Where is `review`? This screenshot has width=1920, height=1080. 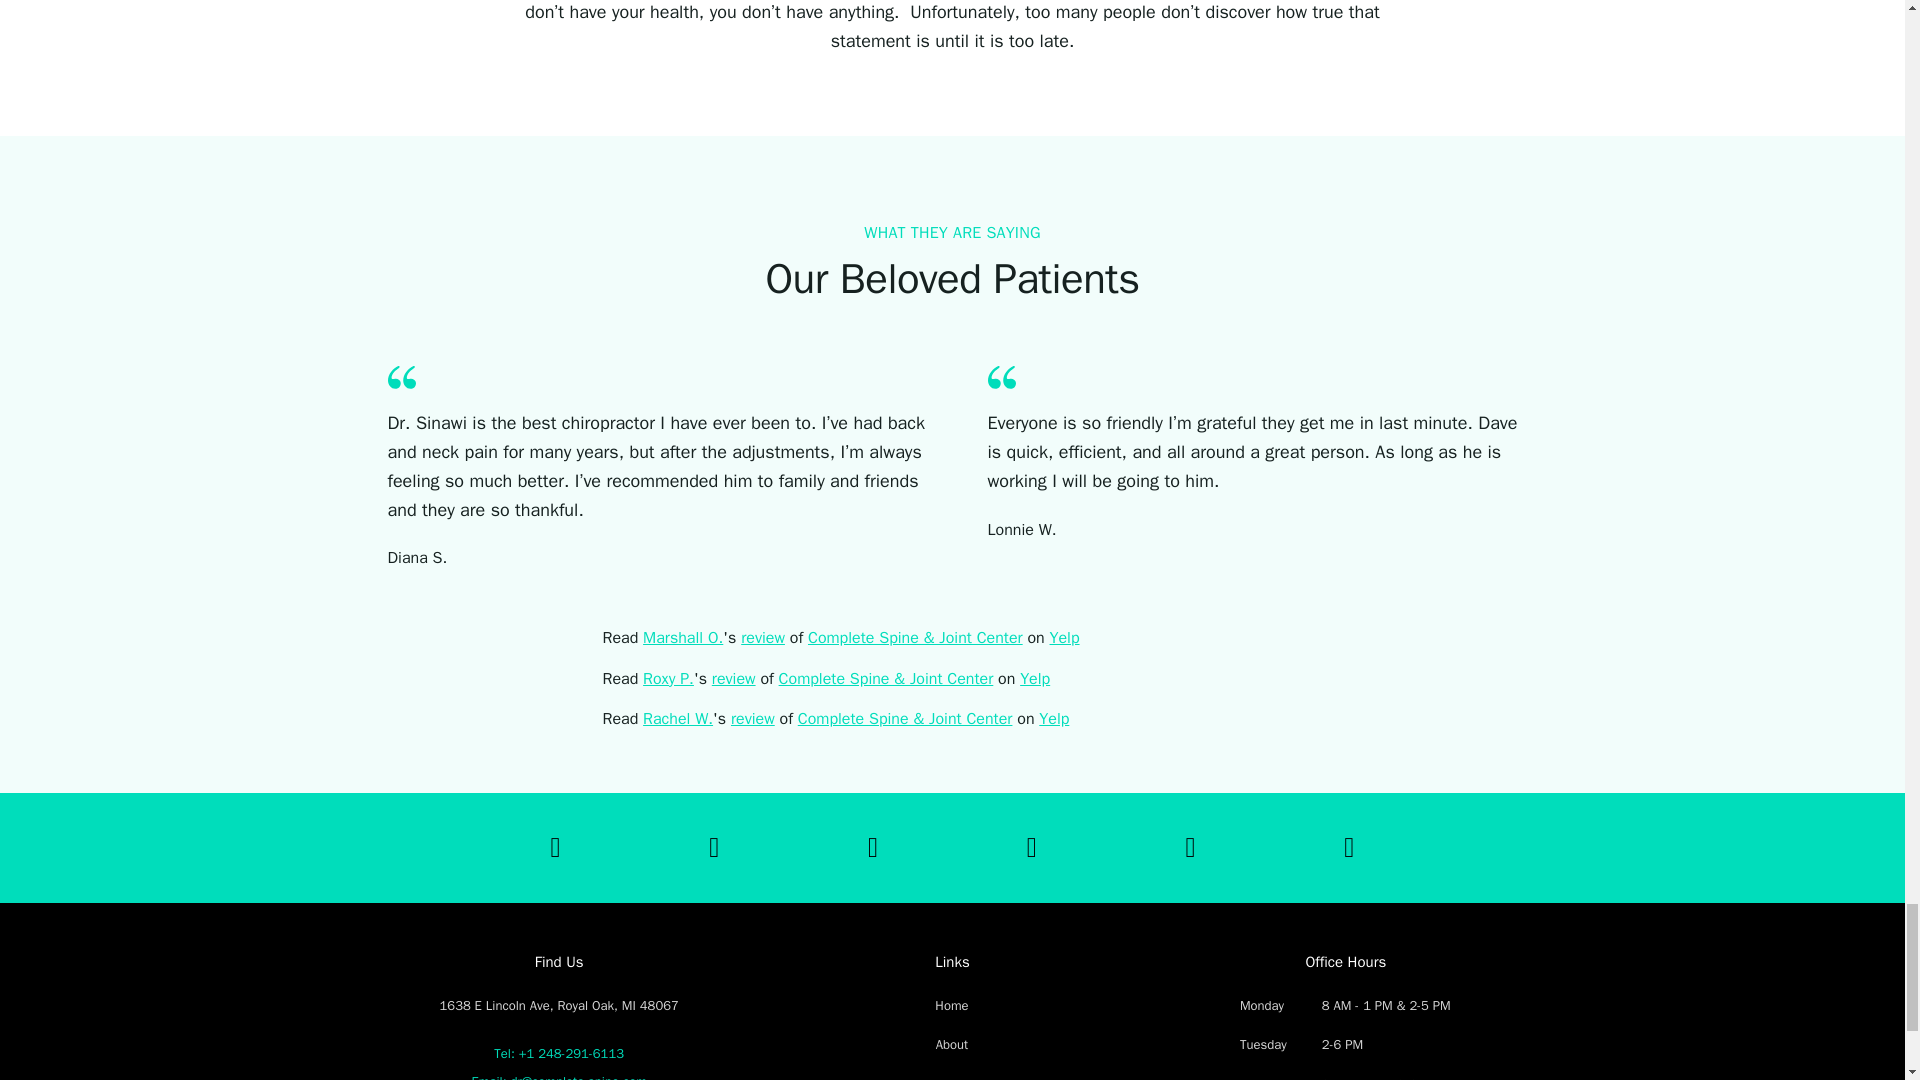
review is located at coordinates (734, 678).